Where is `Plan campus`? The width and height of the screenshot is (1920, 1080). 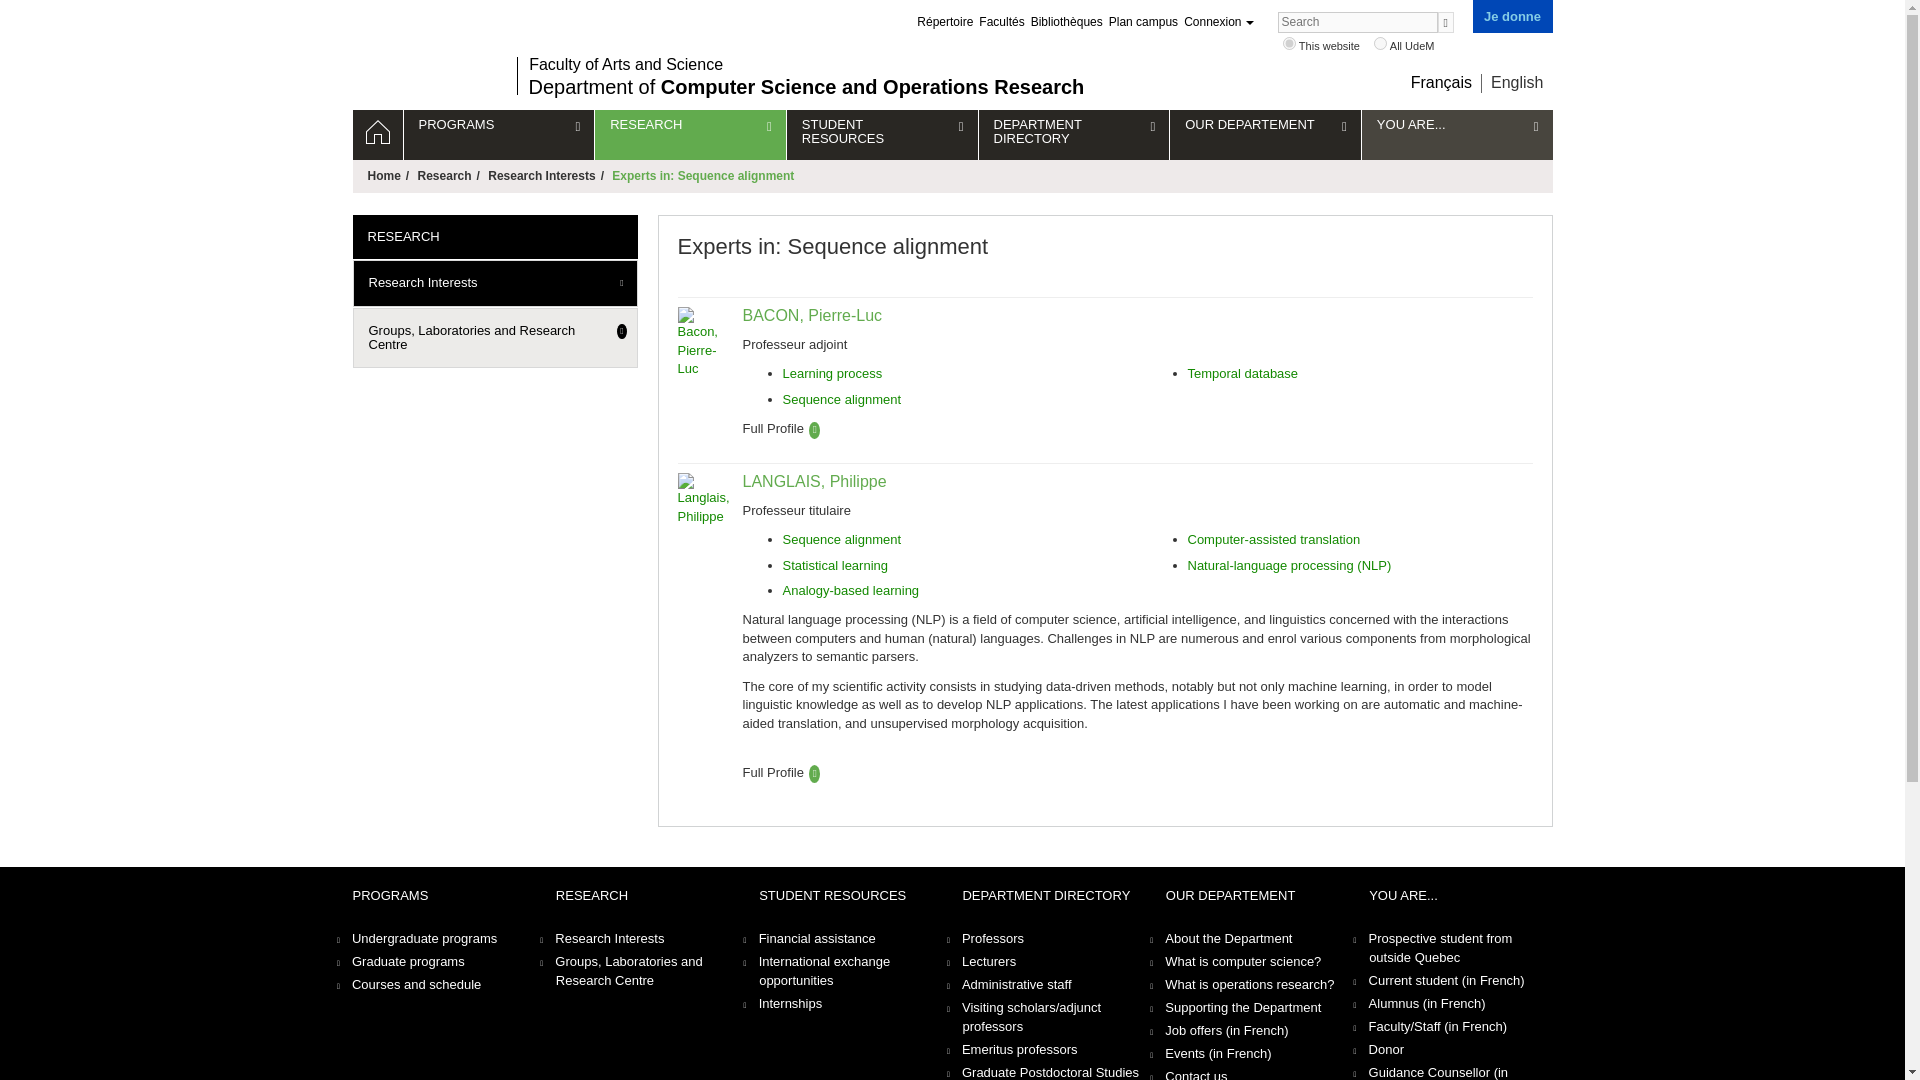
Plan campus is located at coordinates (1144, 22).